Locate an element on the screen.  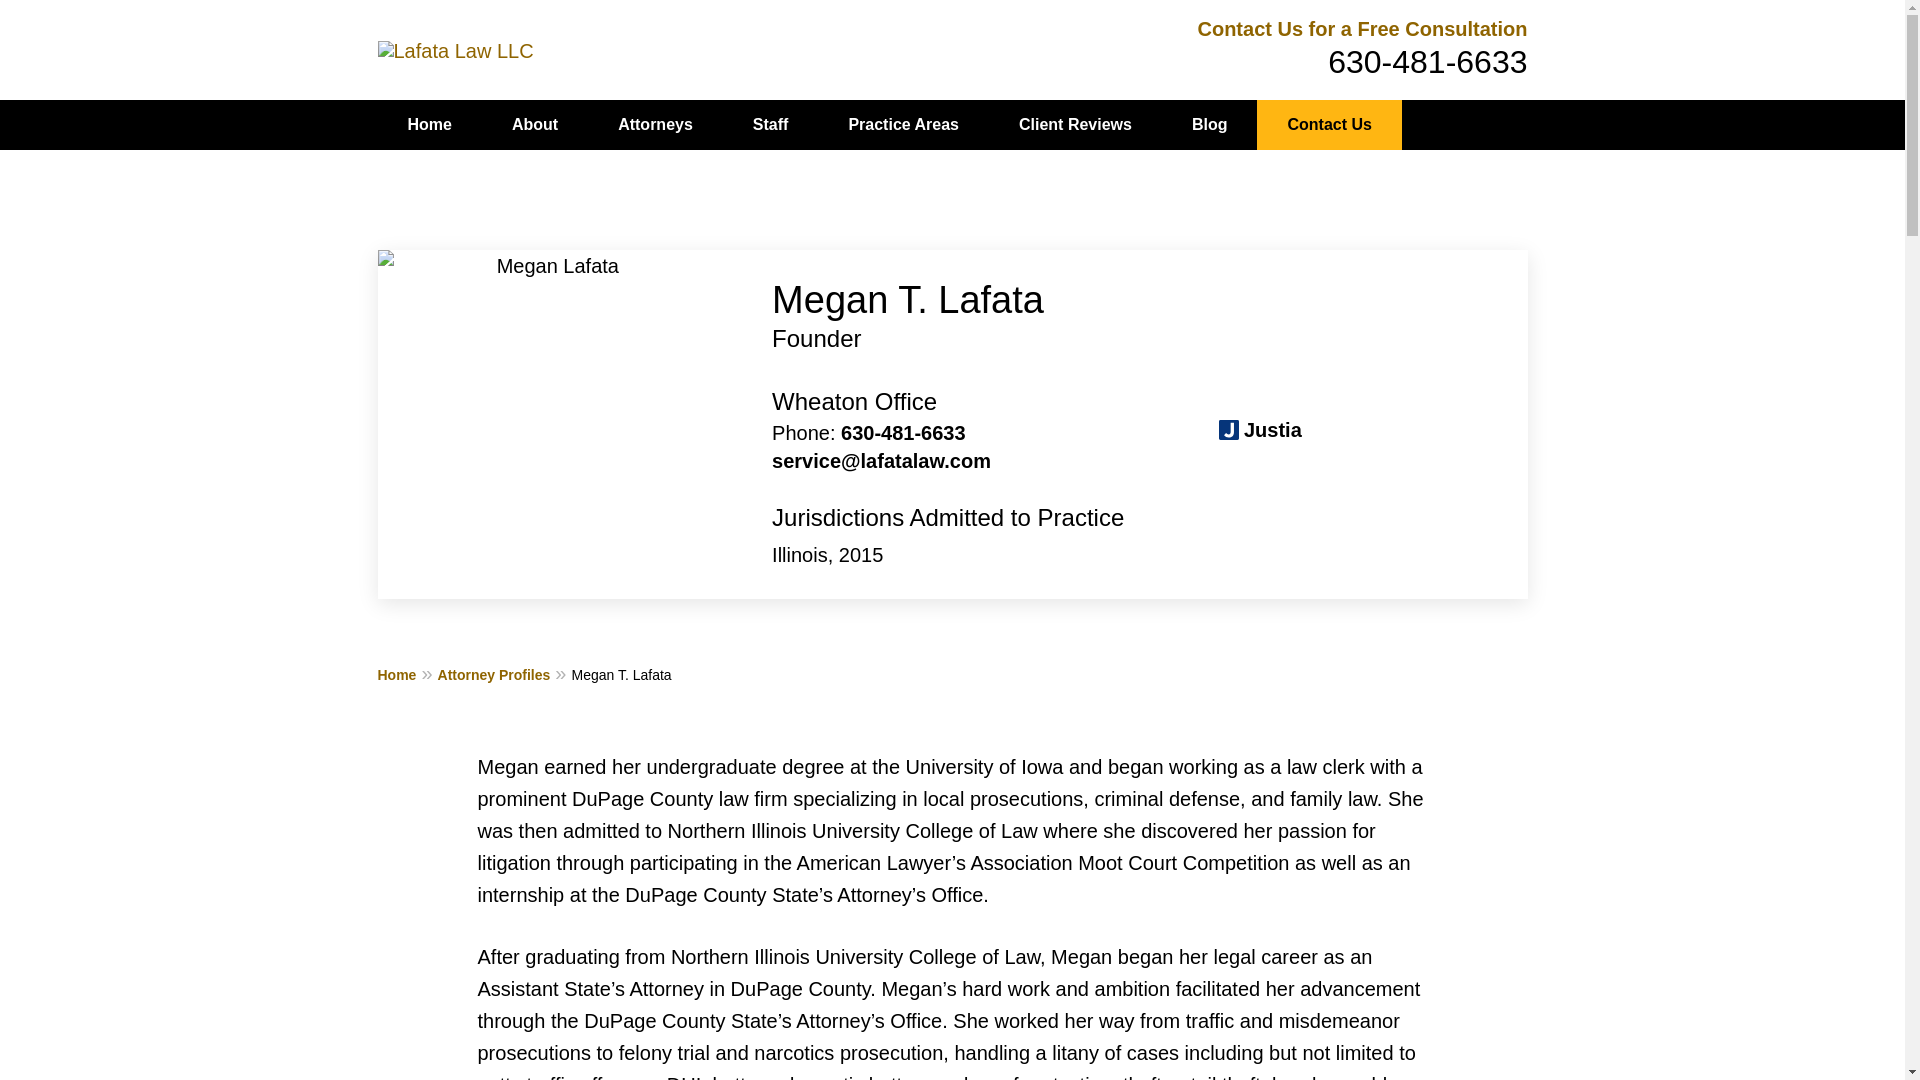
Client Reviews is located at coordinates (1074, 125).